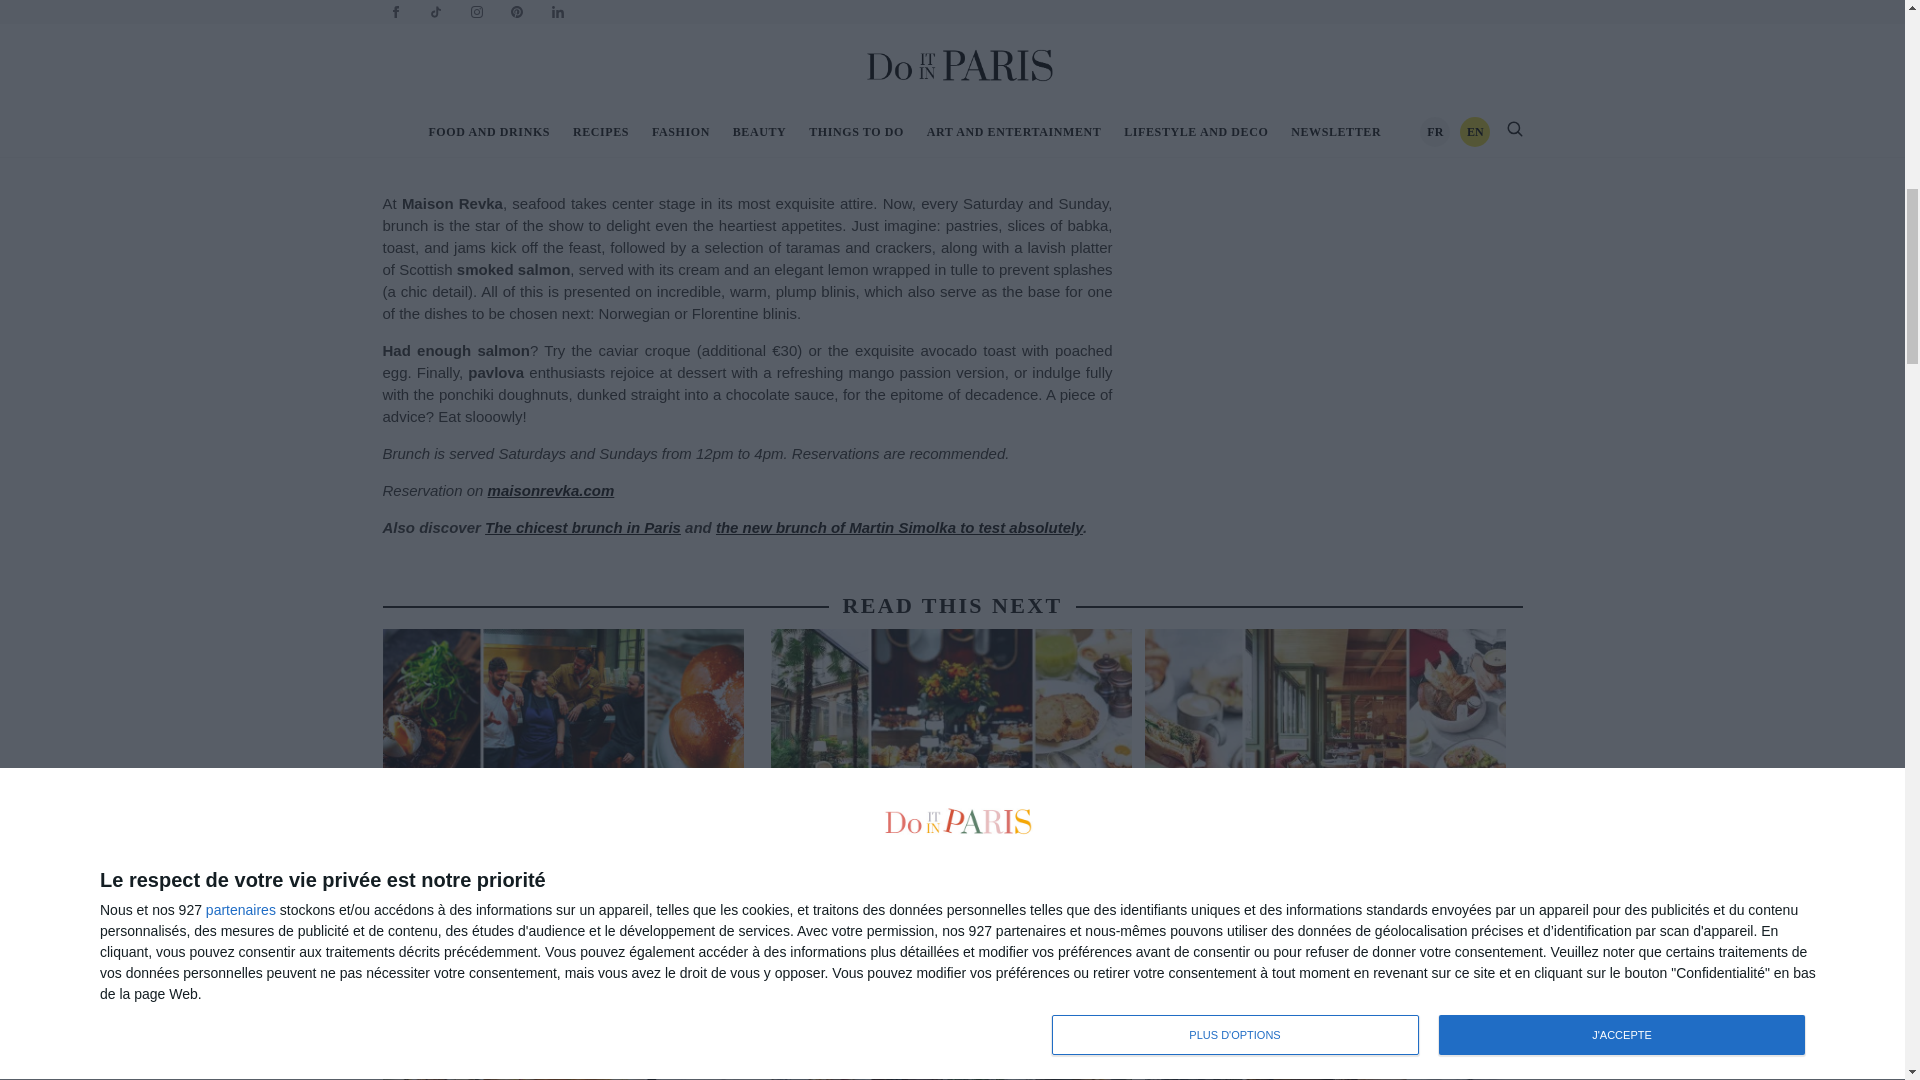  Describe the element at coordinates (1210, 90) in the screenshot. I see `facebook` at that location.